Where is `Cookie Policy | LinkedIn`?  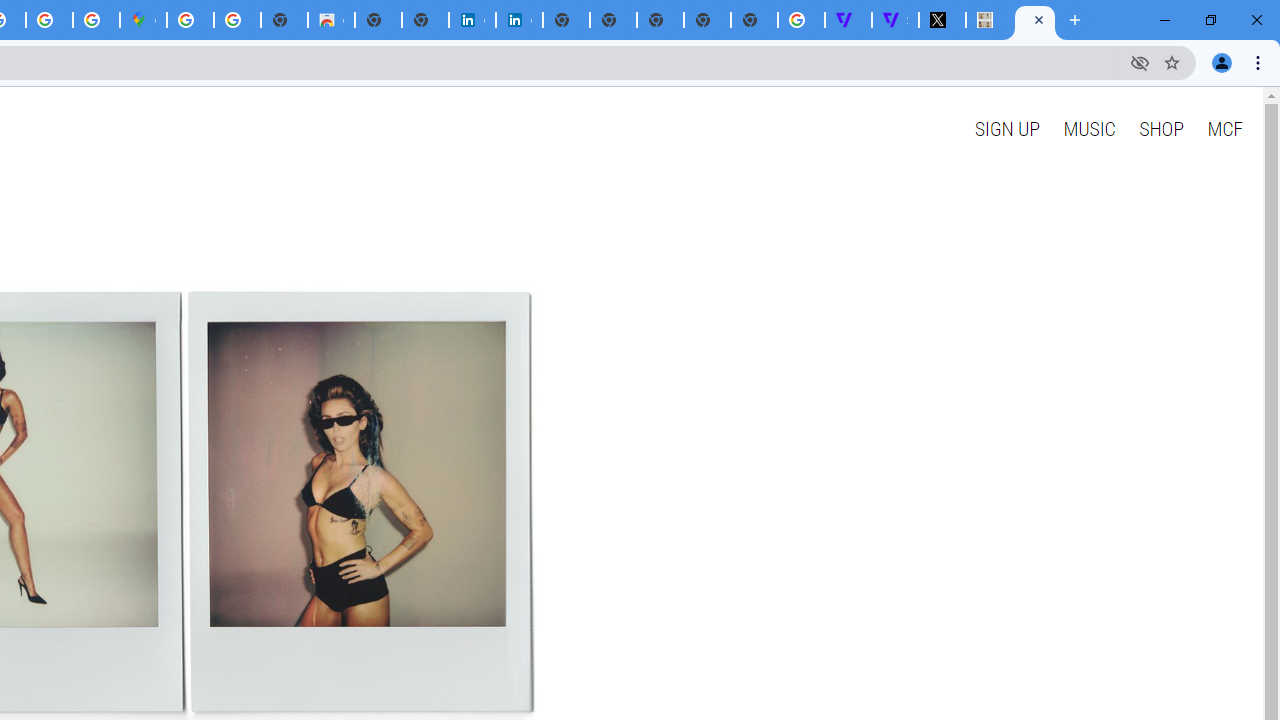
Cookie Policy | LinkedIn is located at coordinates (518, 20).